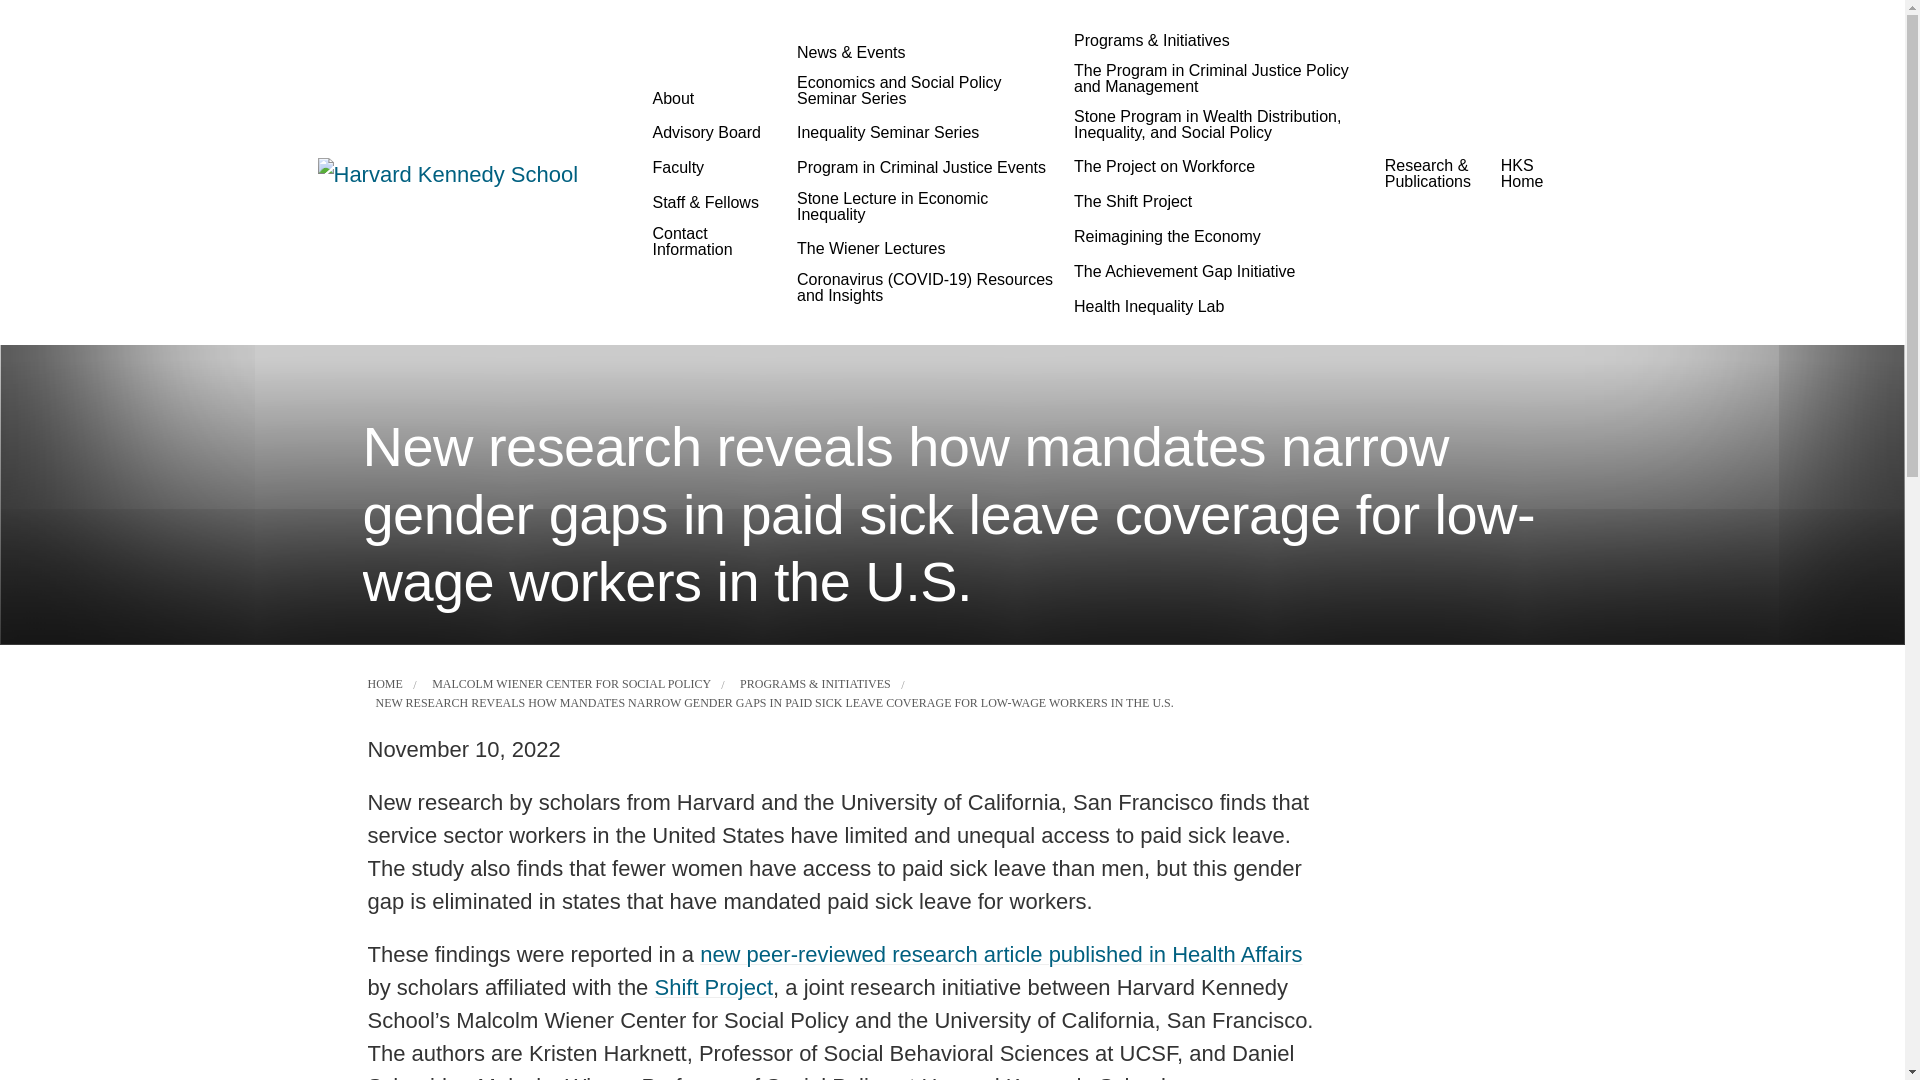 This screenshot has height=1080, width=1920. Describe the element at coordinates (678, 168) in the screenshot. I see `Faculty` at that location.